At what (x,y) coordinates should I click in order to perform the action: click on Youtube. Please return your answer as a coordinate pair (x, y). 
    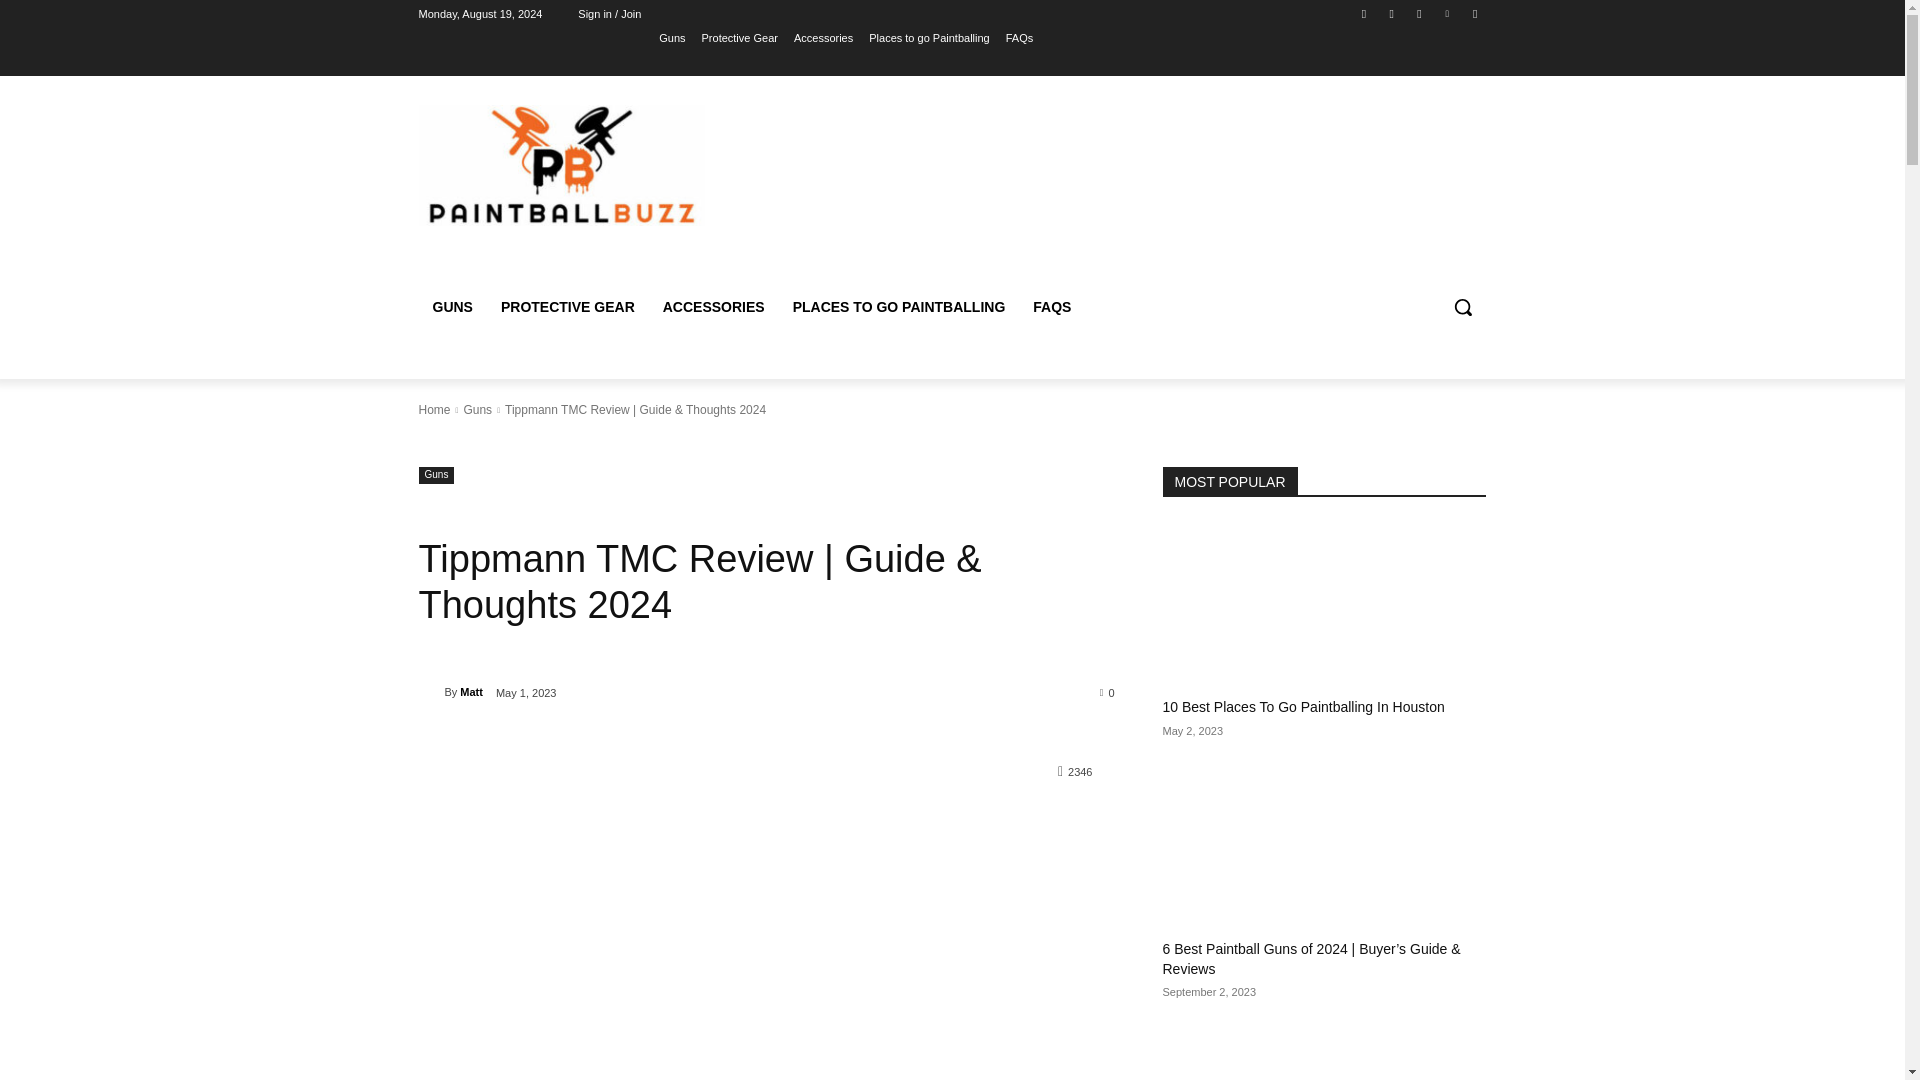
    Looking at the image, I should click on (1474, 13).